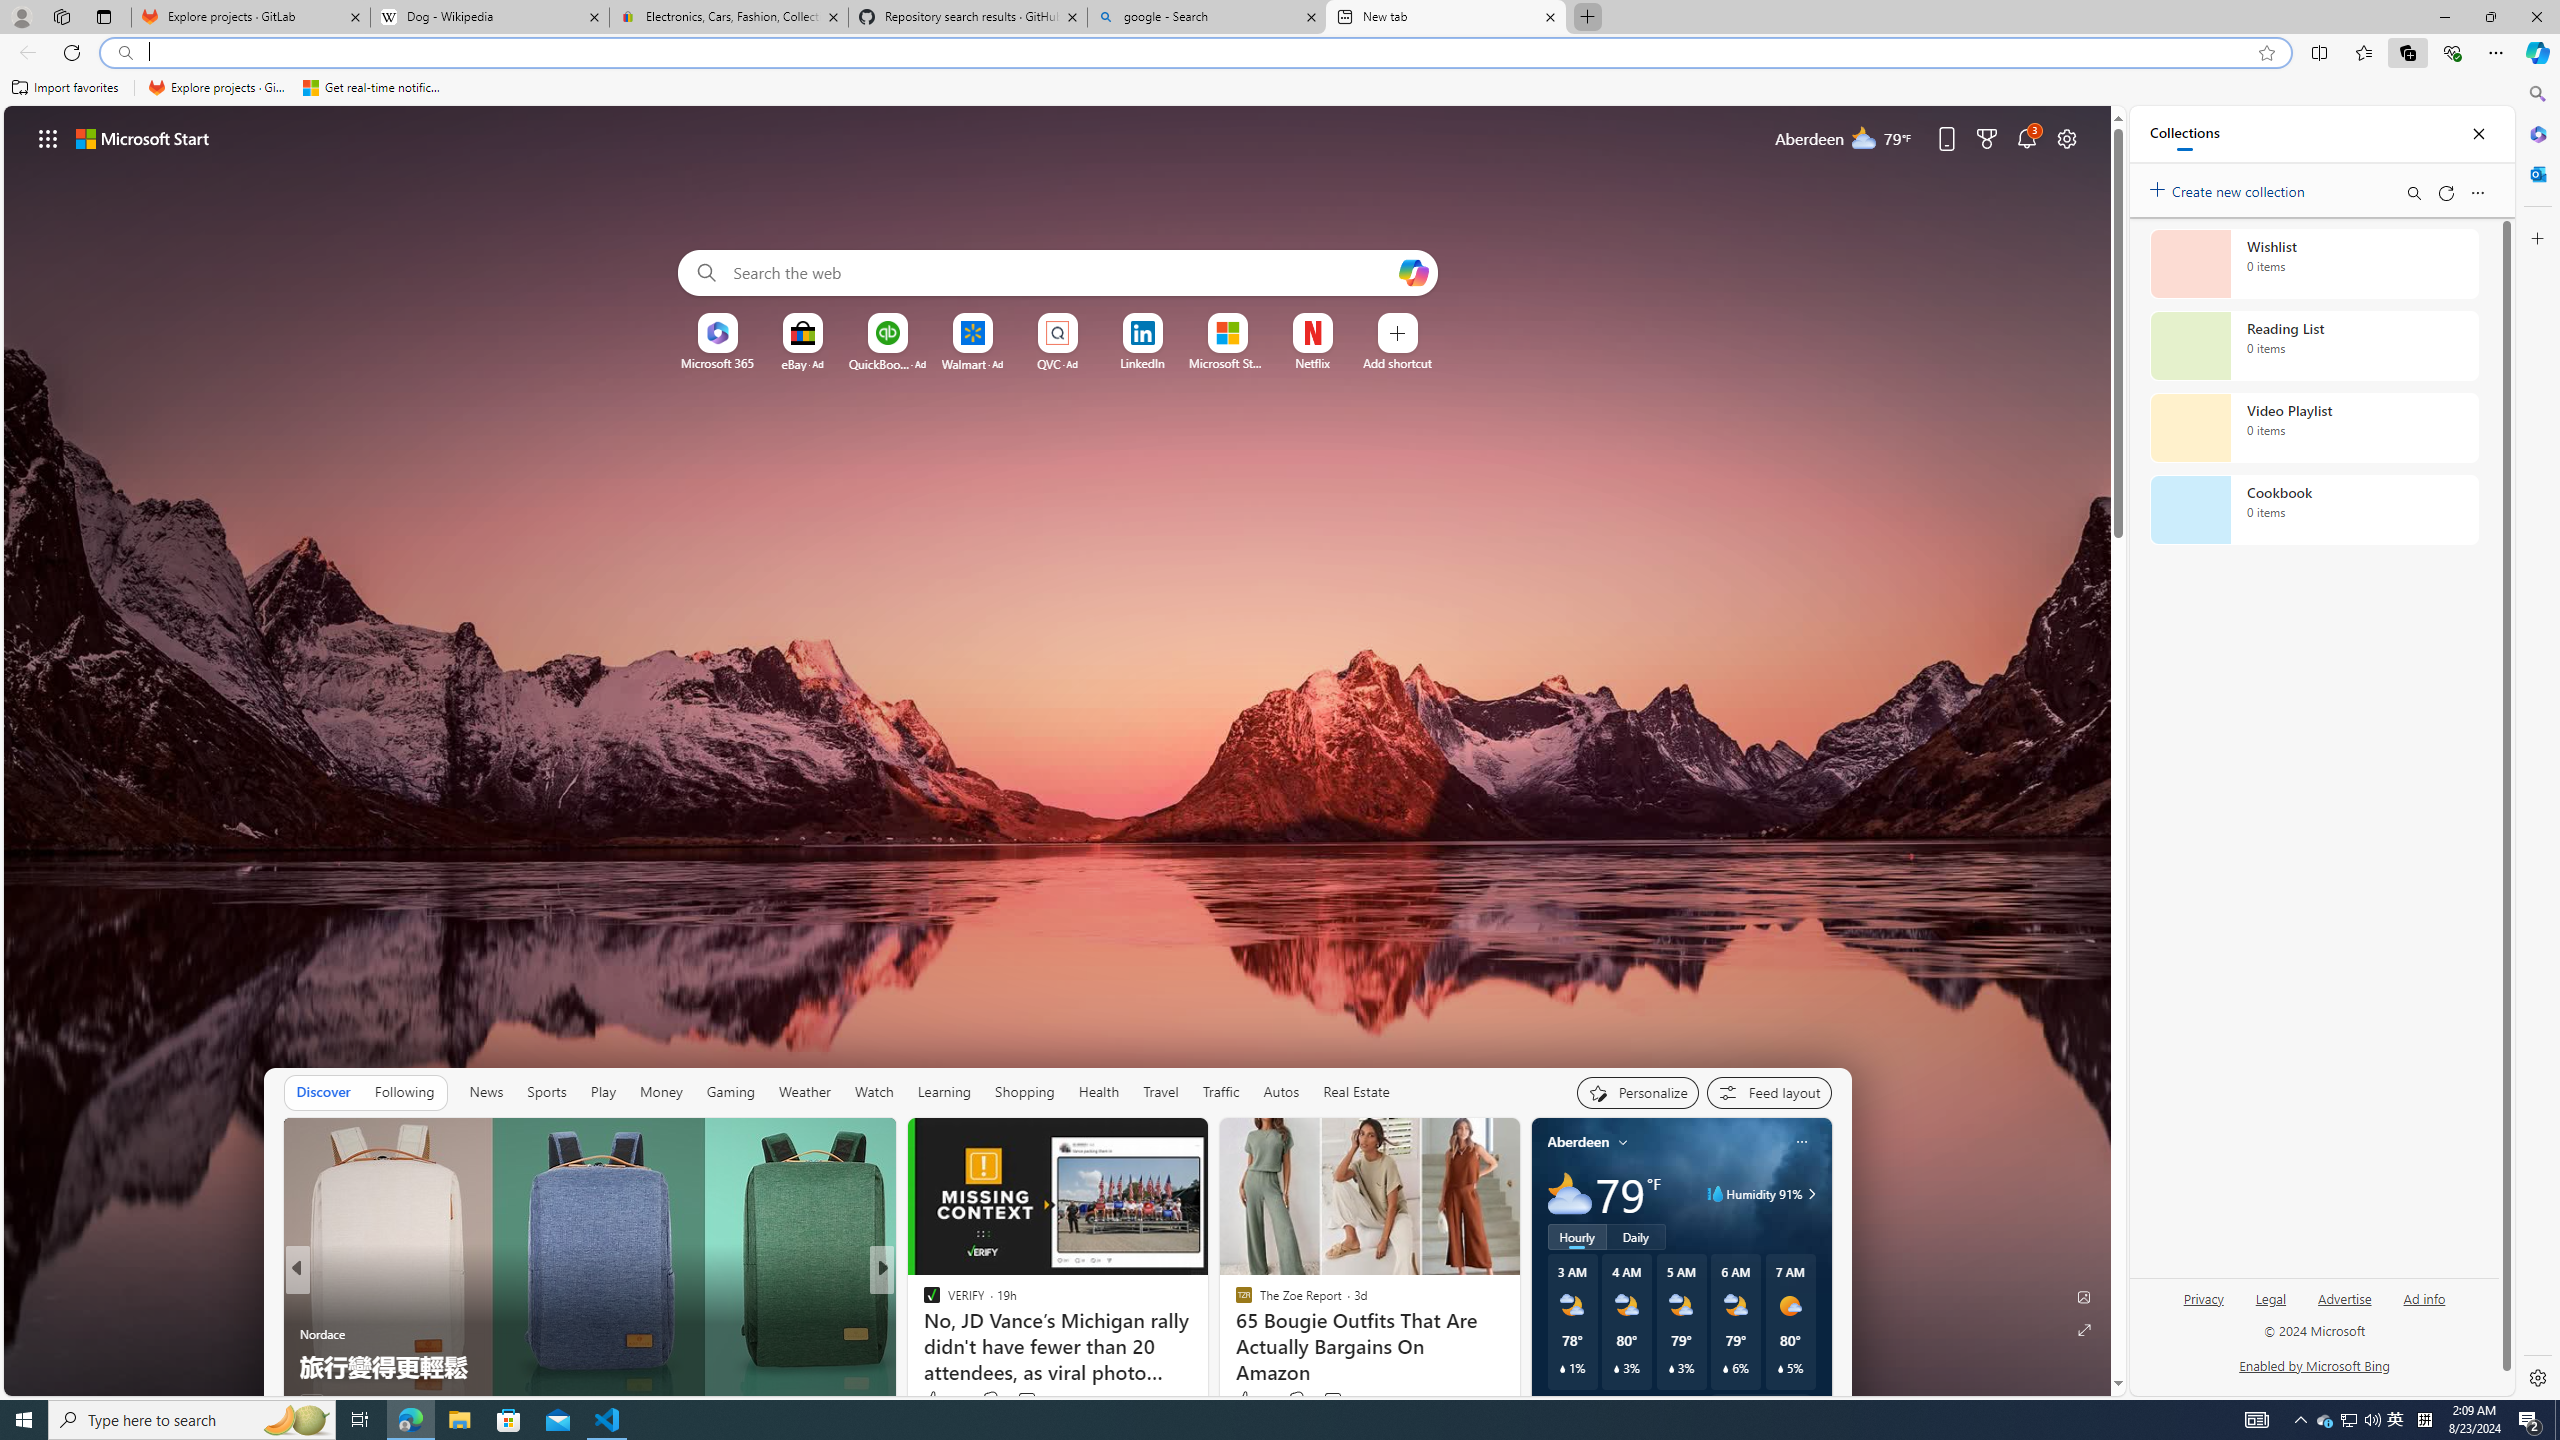  What do you see at coordinates (1021, 1402) in the screenshot?
I see `View comments 23 Comment` at bounding box center [1021, 1402].